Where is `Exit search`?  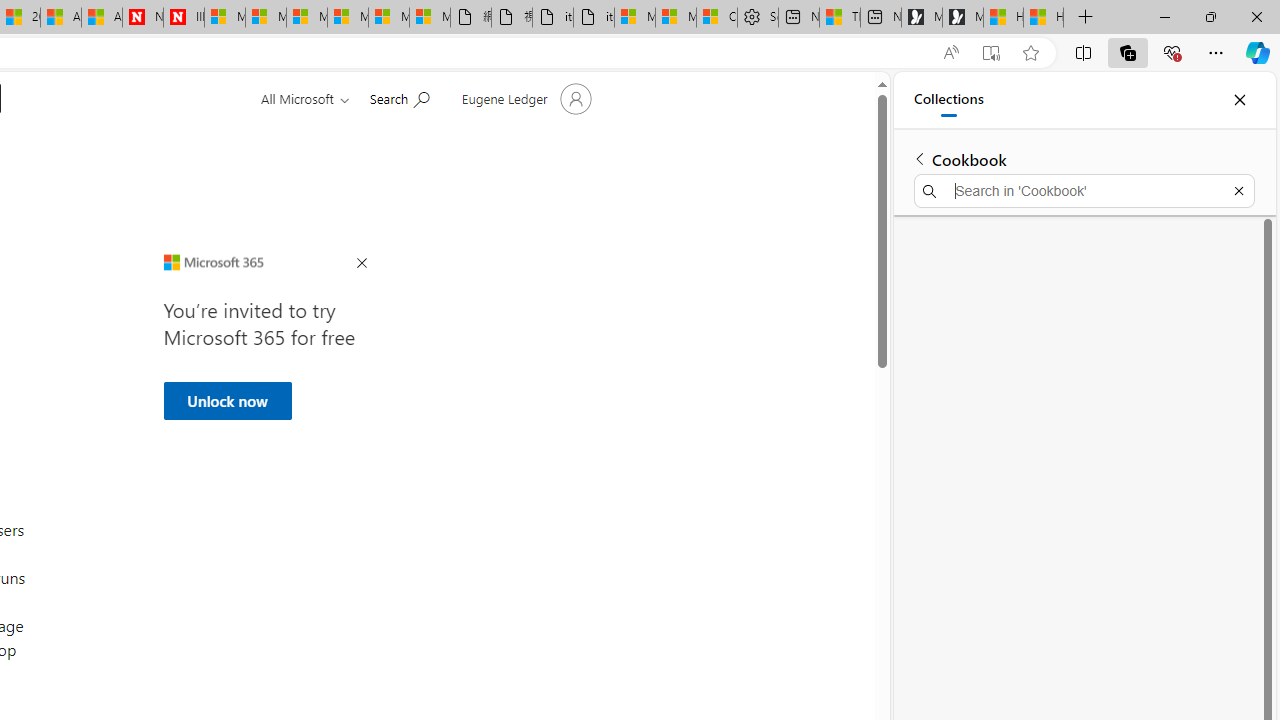
Exit search is located at coordinates (1238, 190).